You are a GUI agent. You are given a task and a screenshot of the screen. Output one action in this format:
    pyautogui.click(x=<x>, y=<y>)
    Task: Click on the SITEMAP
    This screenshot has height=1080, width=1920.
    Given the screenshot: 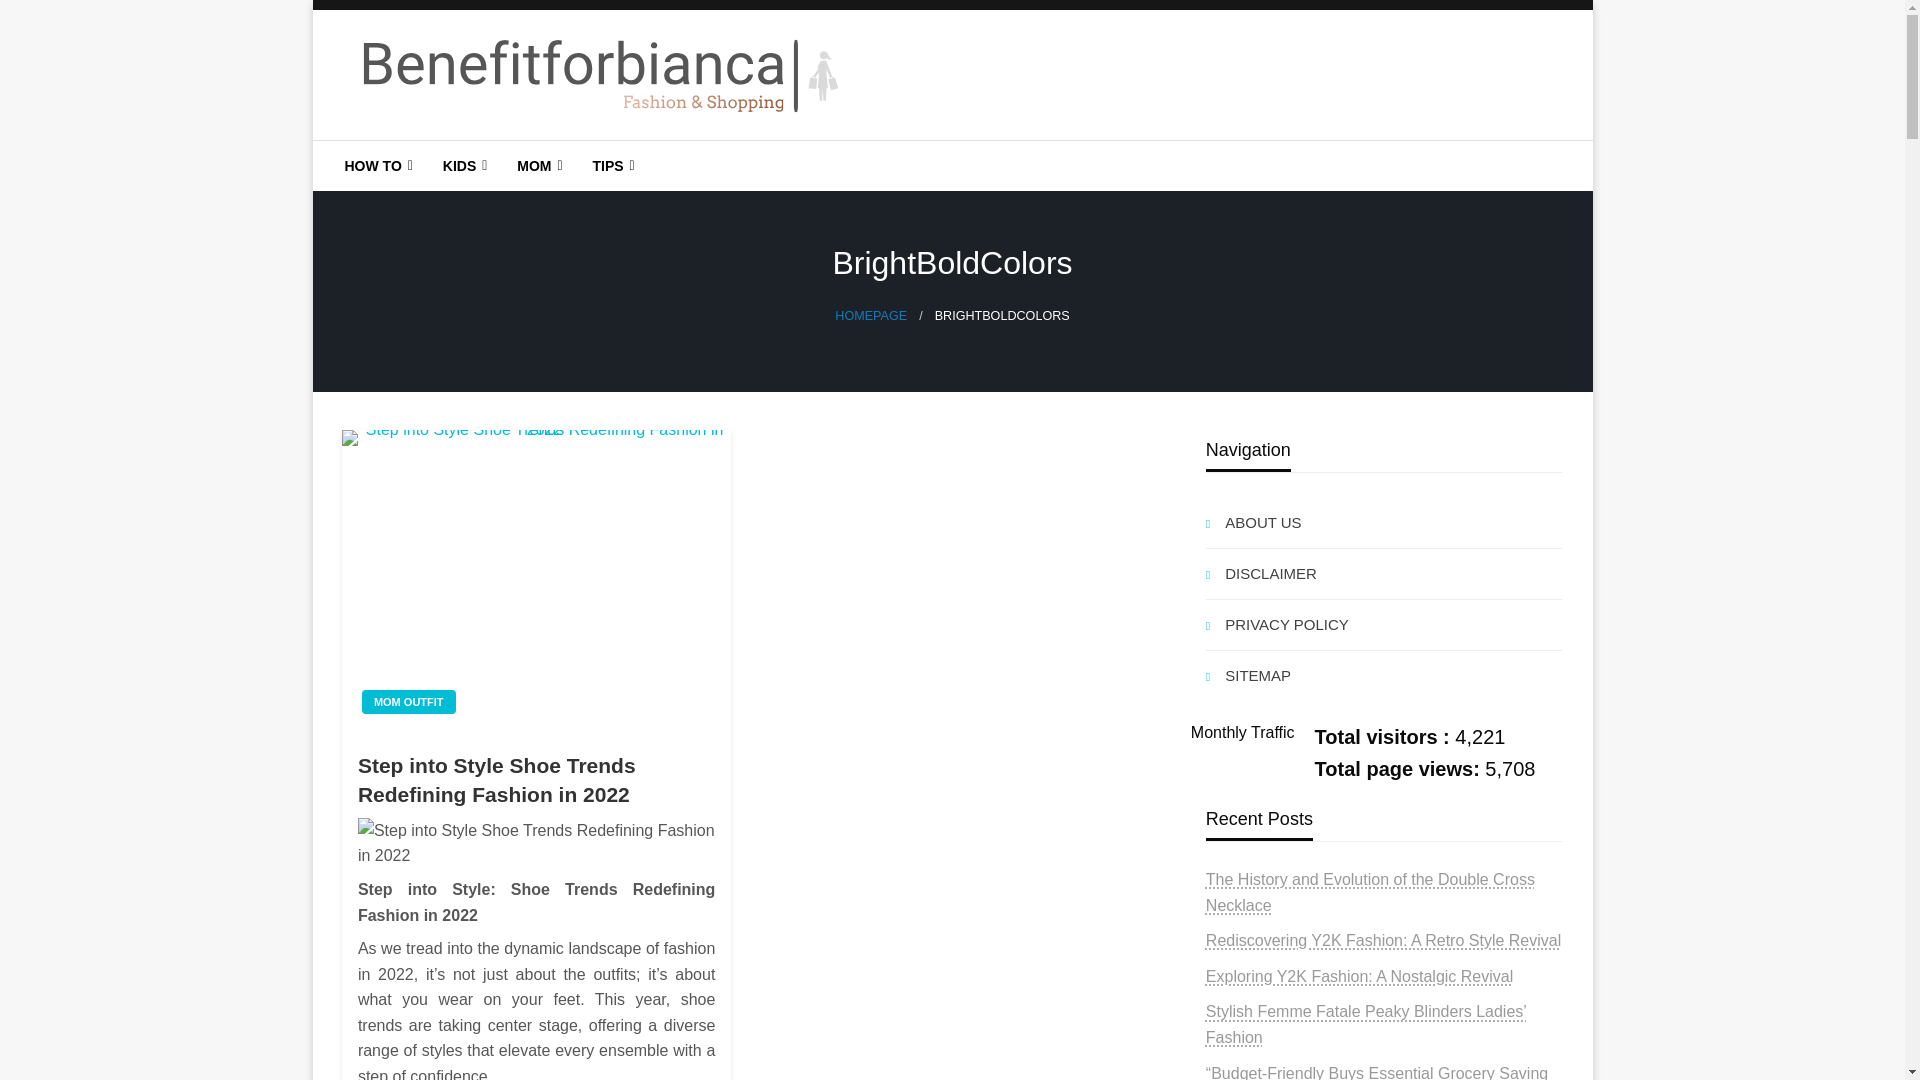 What is the action you would take?
    pyautogui.click(x=1384, y=676)
    